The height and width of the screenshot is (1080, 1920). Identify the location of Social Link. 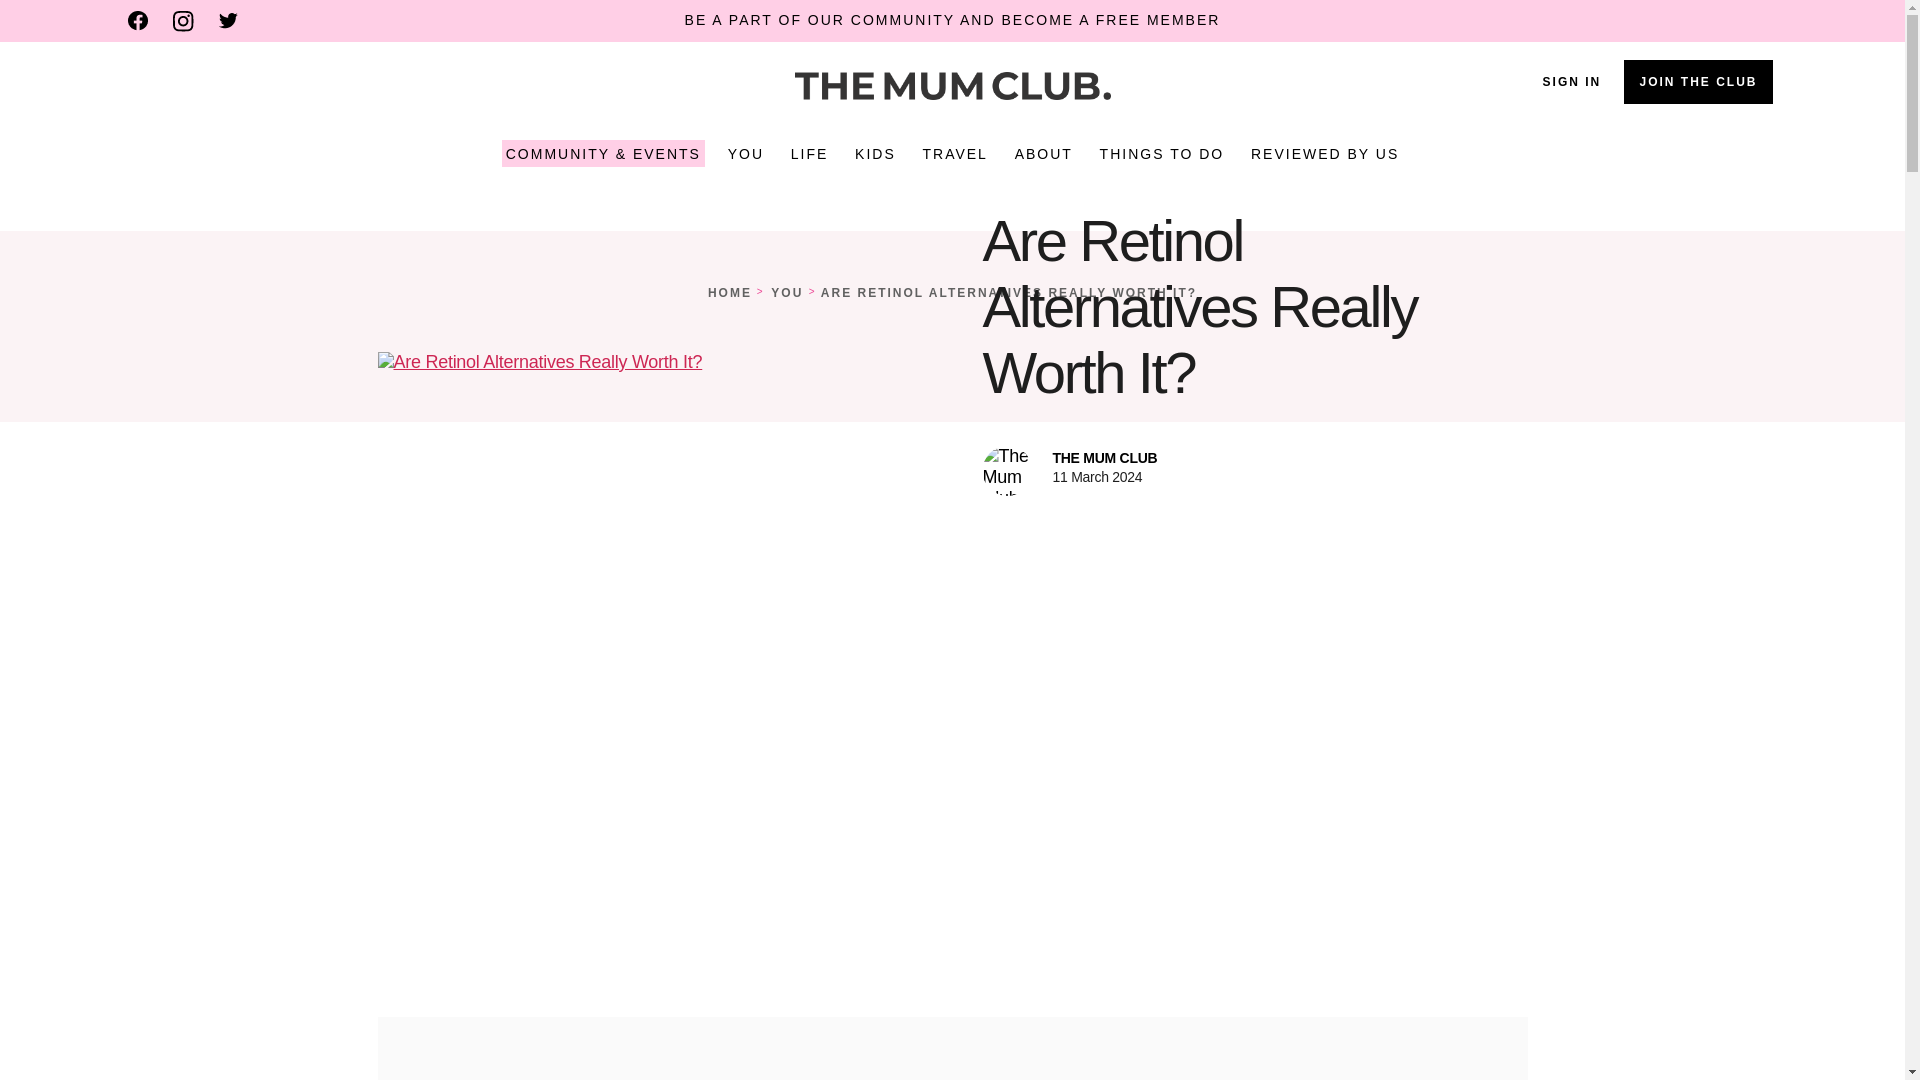
(182, 21).